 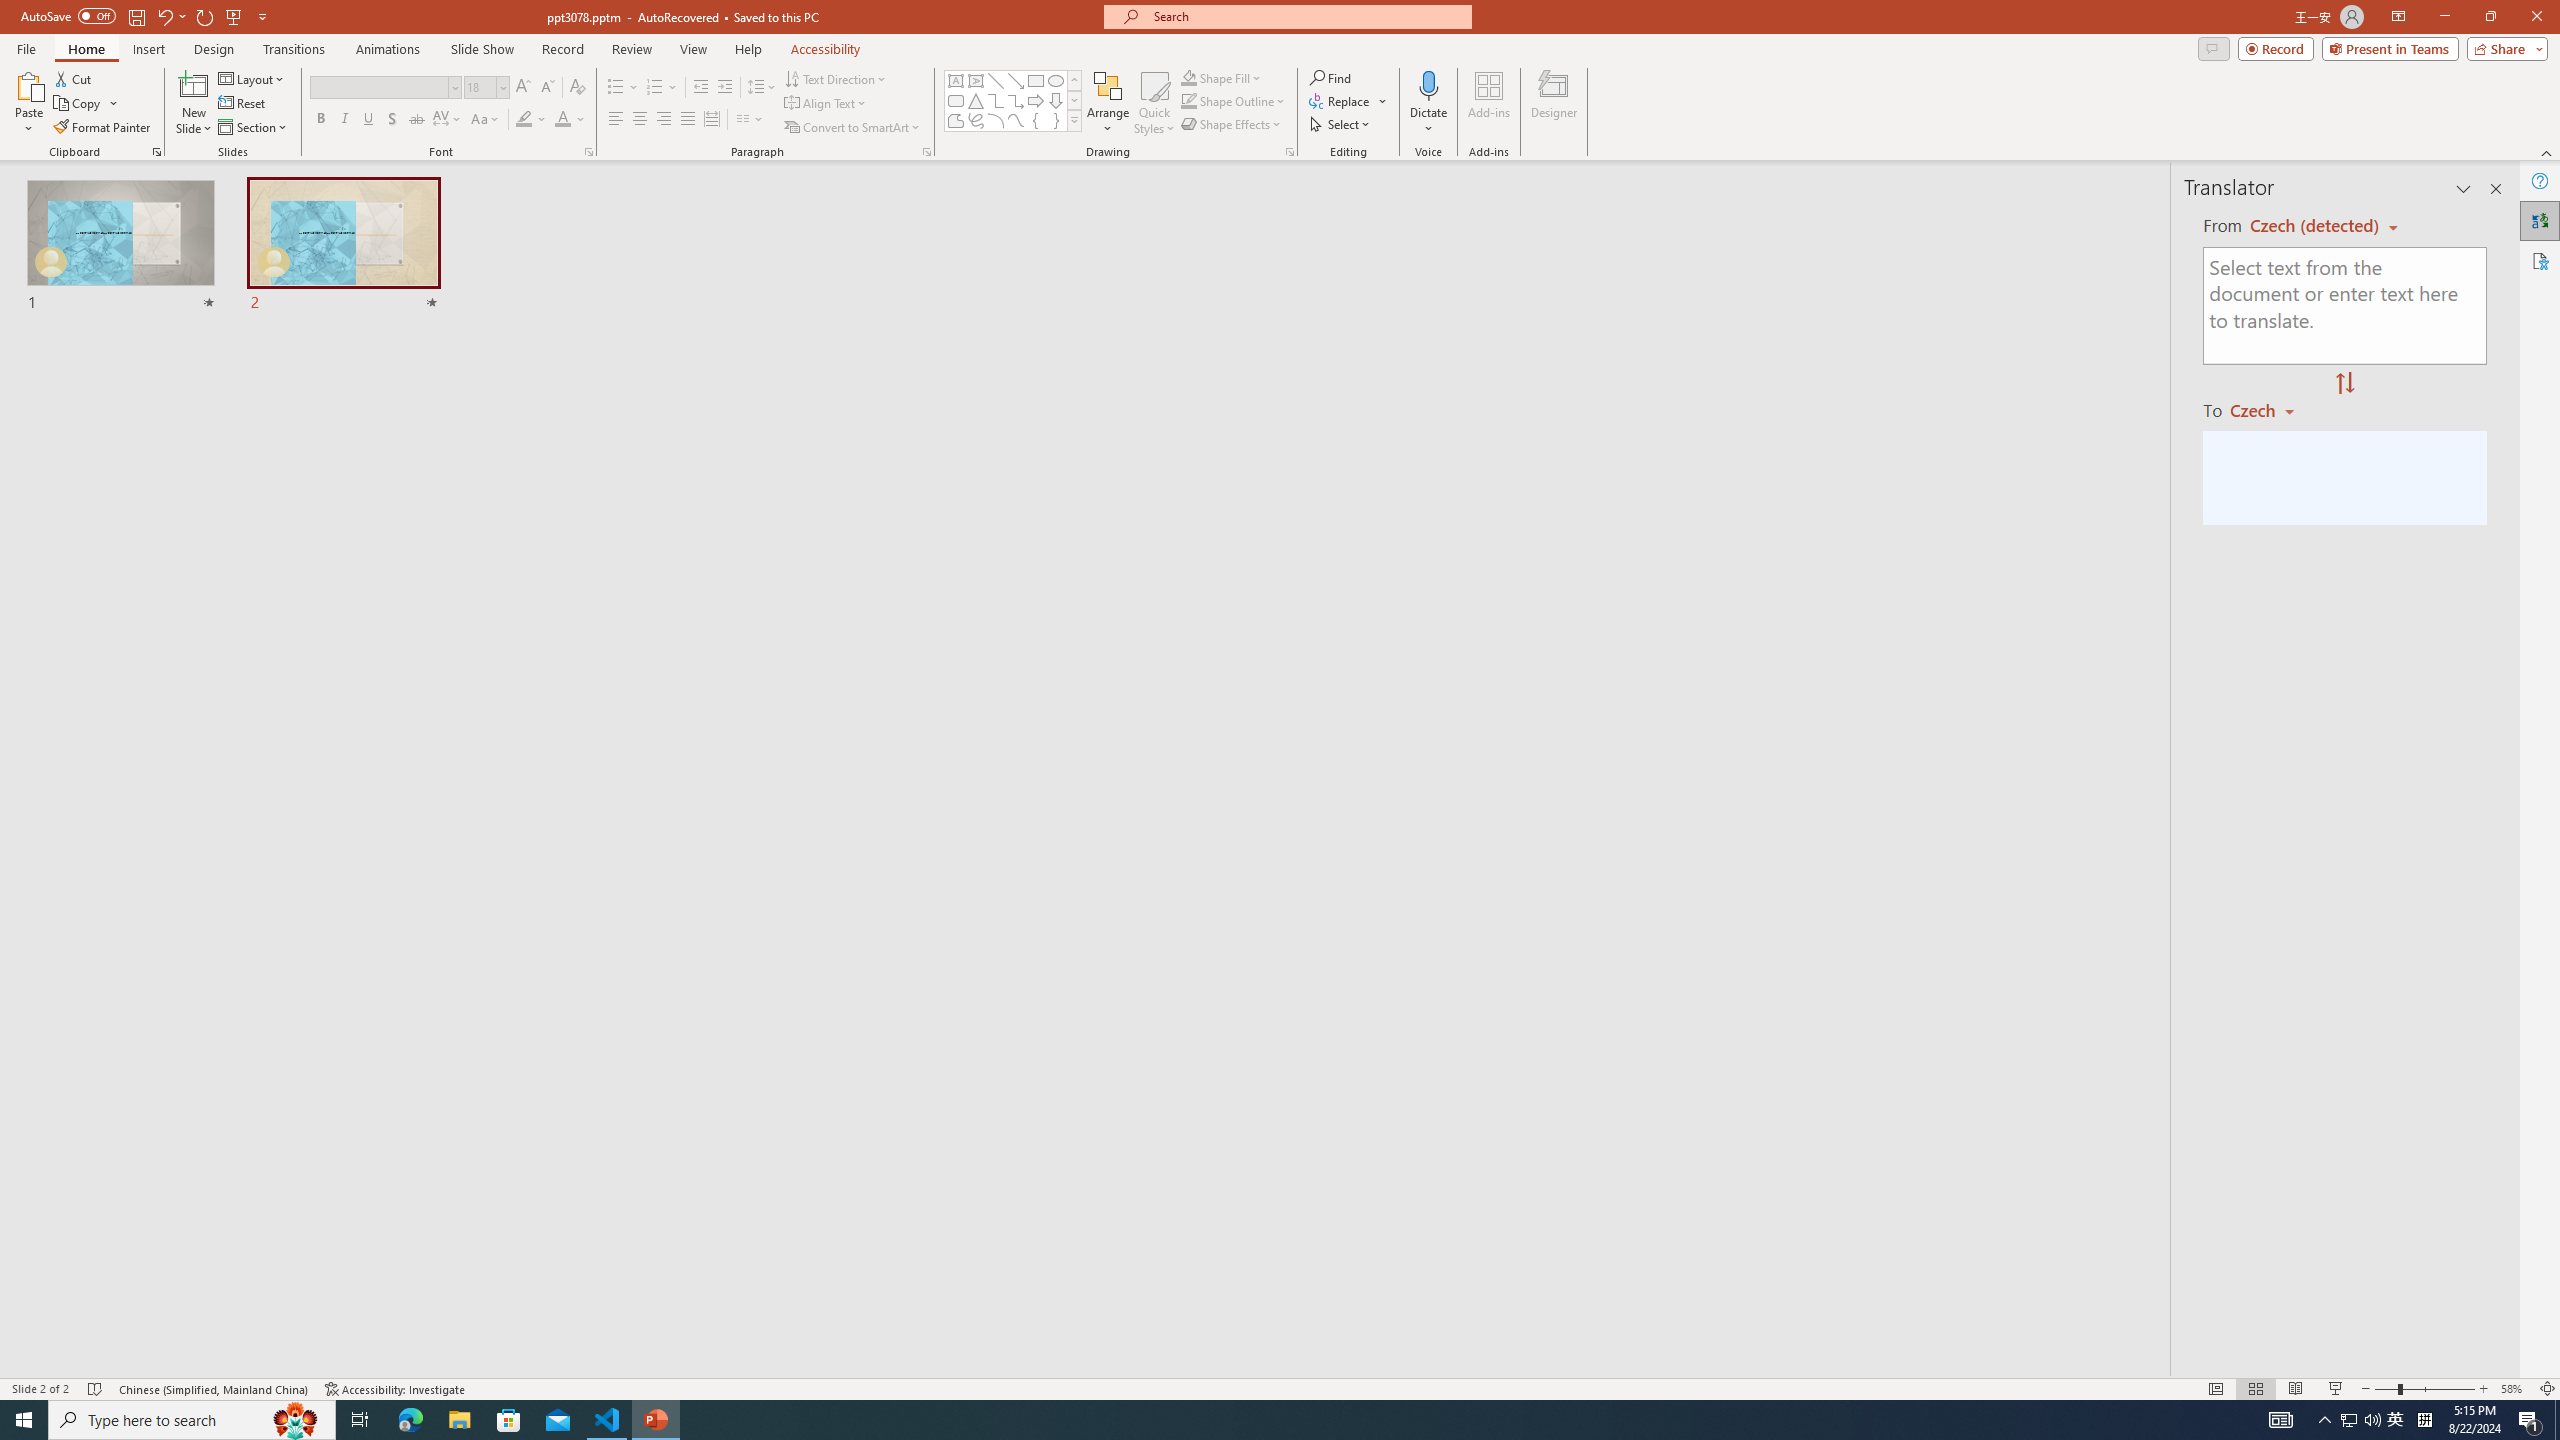 I want to click on Justify, so click(x=686, y=120).